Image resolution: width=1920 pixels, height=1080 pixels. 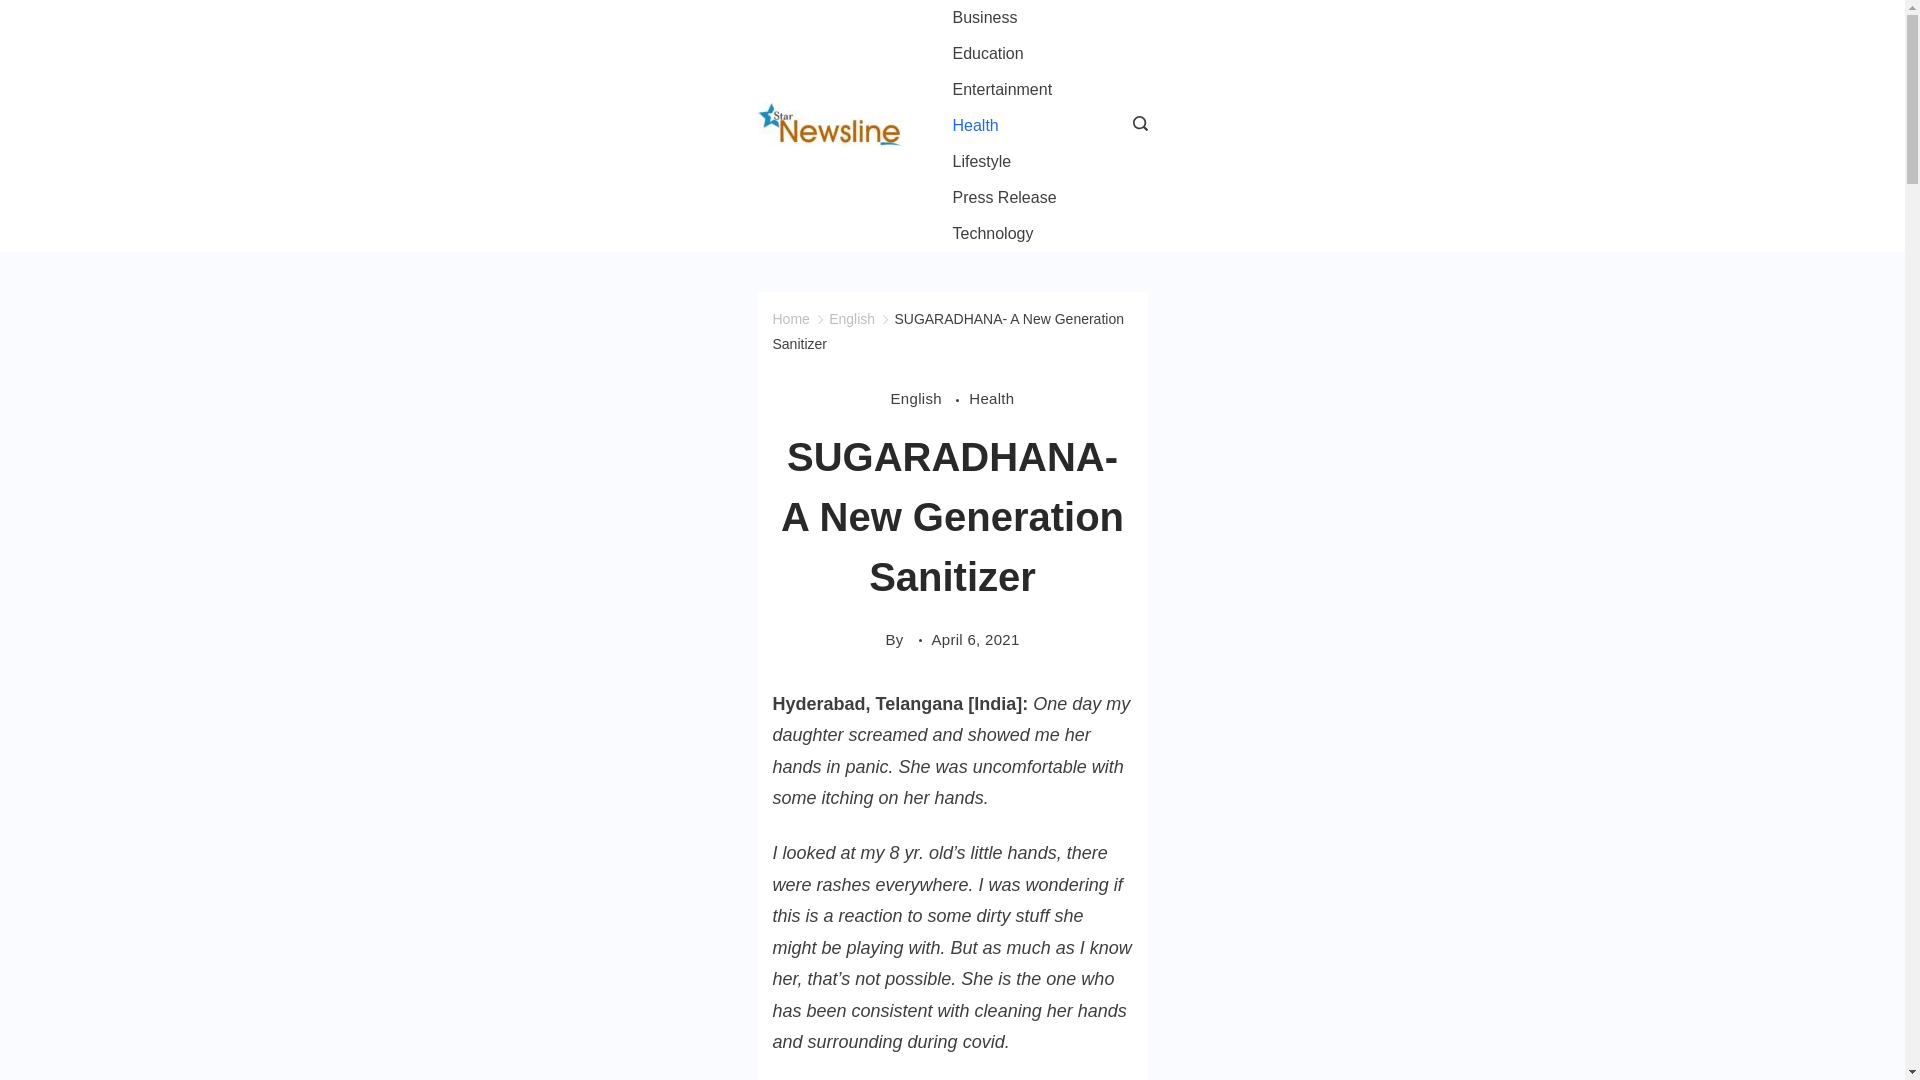 What do you see at coordinates (975, 126) in the screenshot?
I see `Health` at bounding box center [975, 126].